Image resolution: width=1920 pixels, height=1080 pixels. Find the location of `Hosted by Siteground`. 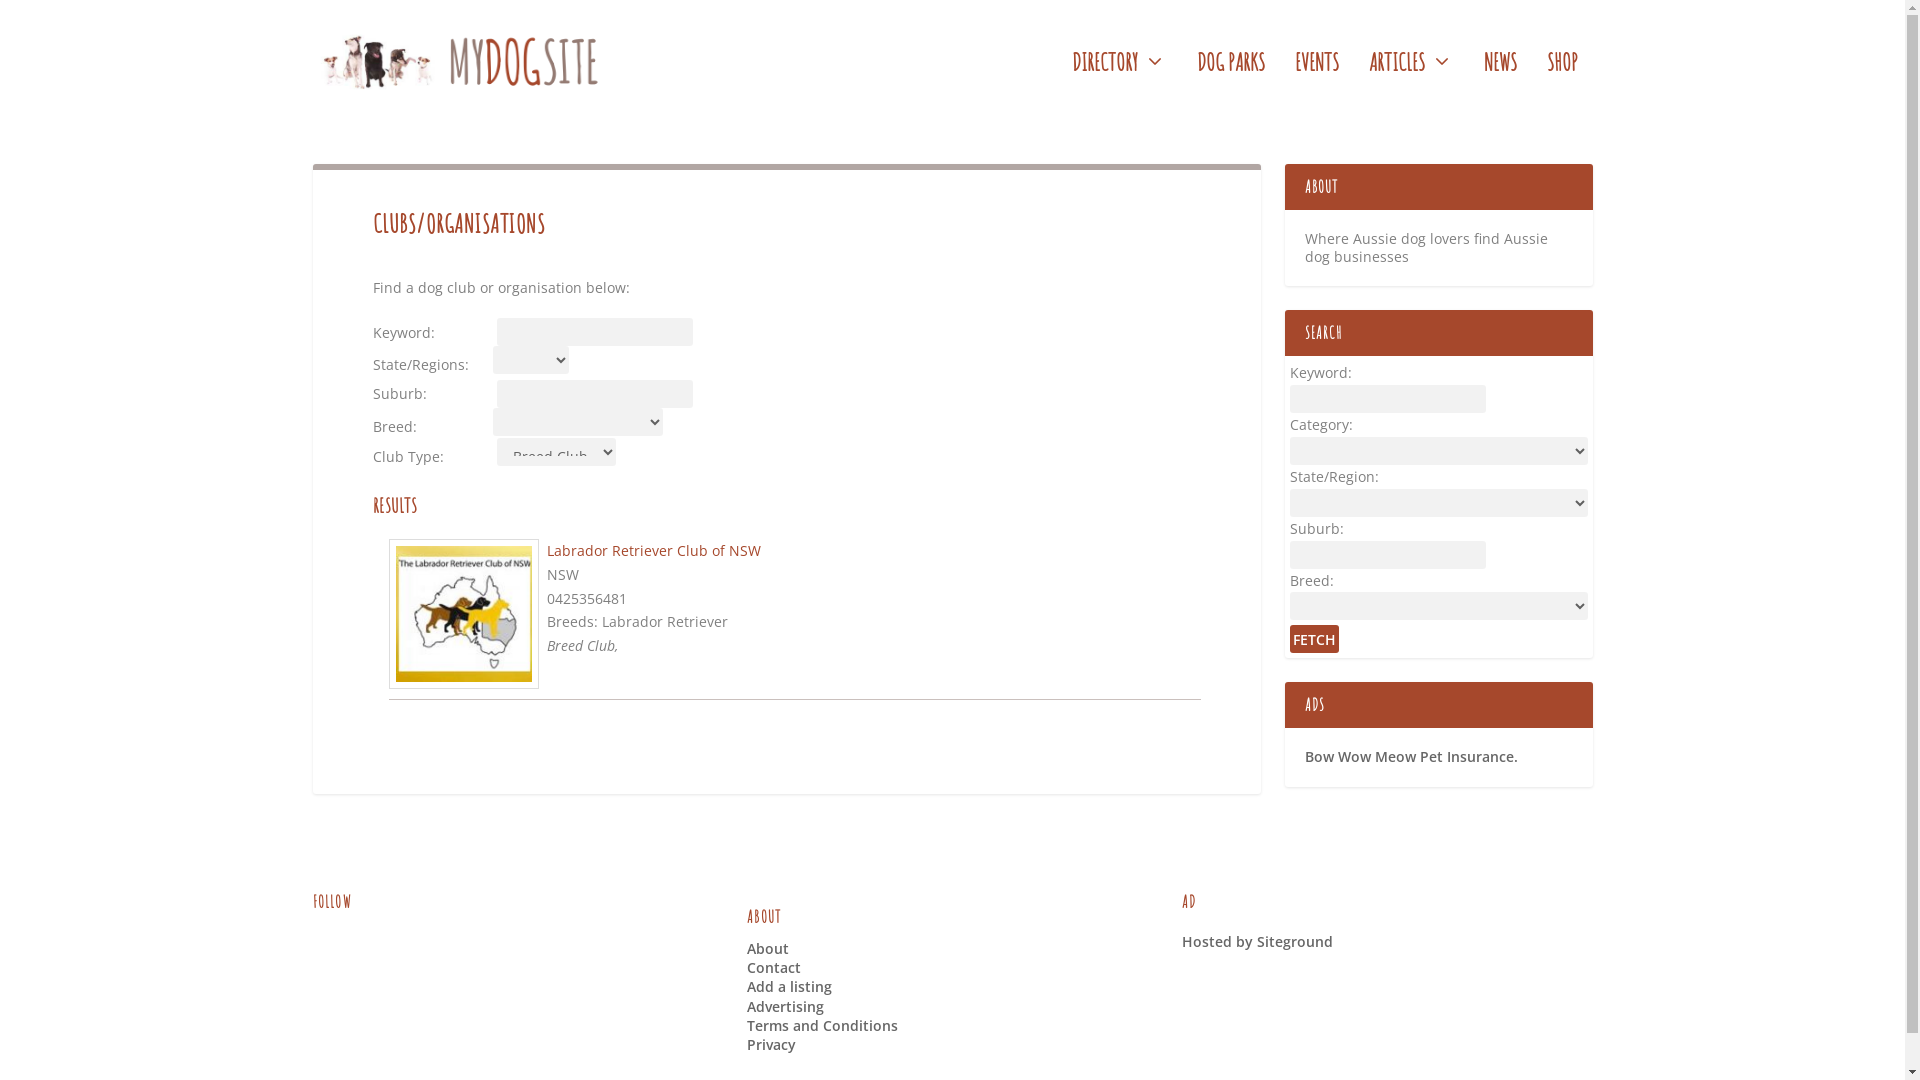

Hosted by Siteground is located at coordinates (1258, 942).